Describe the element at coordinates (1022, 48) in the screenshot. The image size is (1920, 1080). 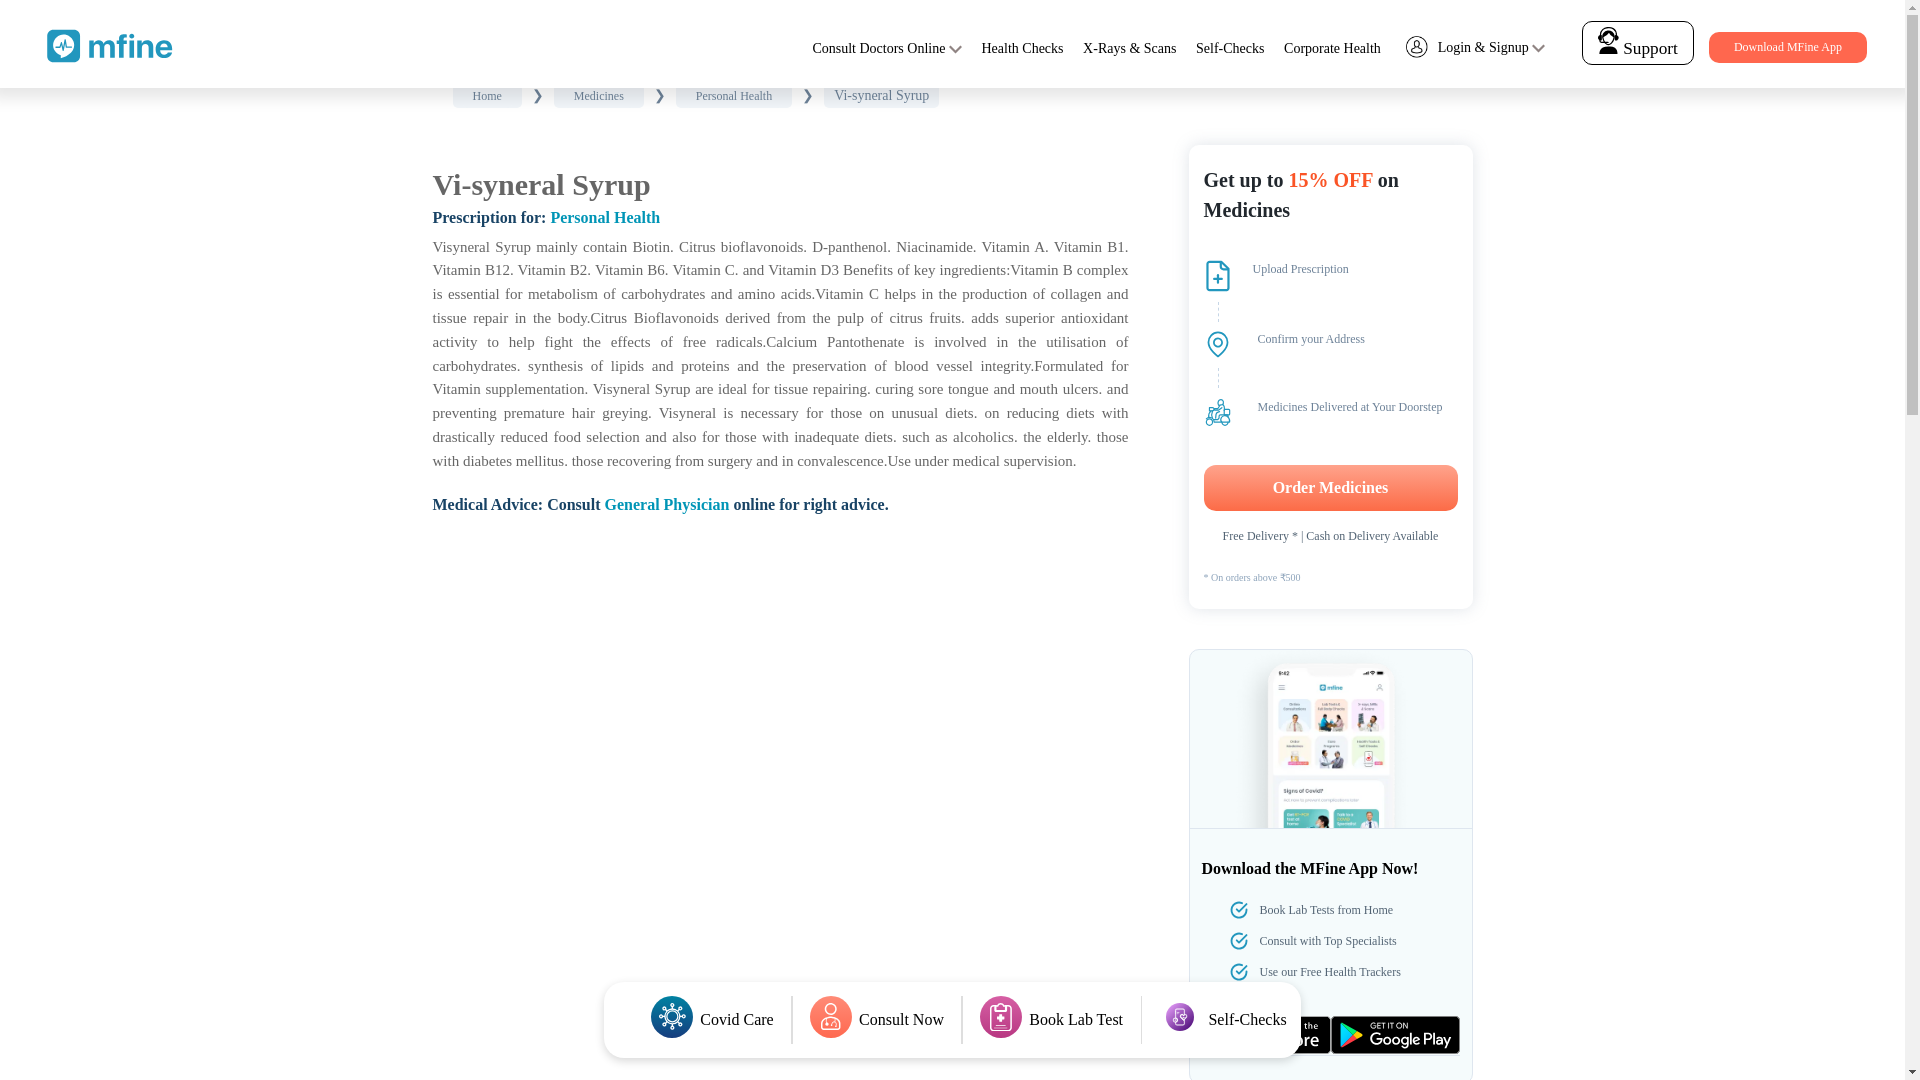
I see `Health Checks` at that location.